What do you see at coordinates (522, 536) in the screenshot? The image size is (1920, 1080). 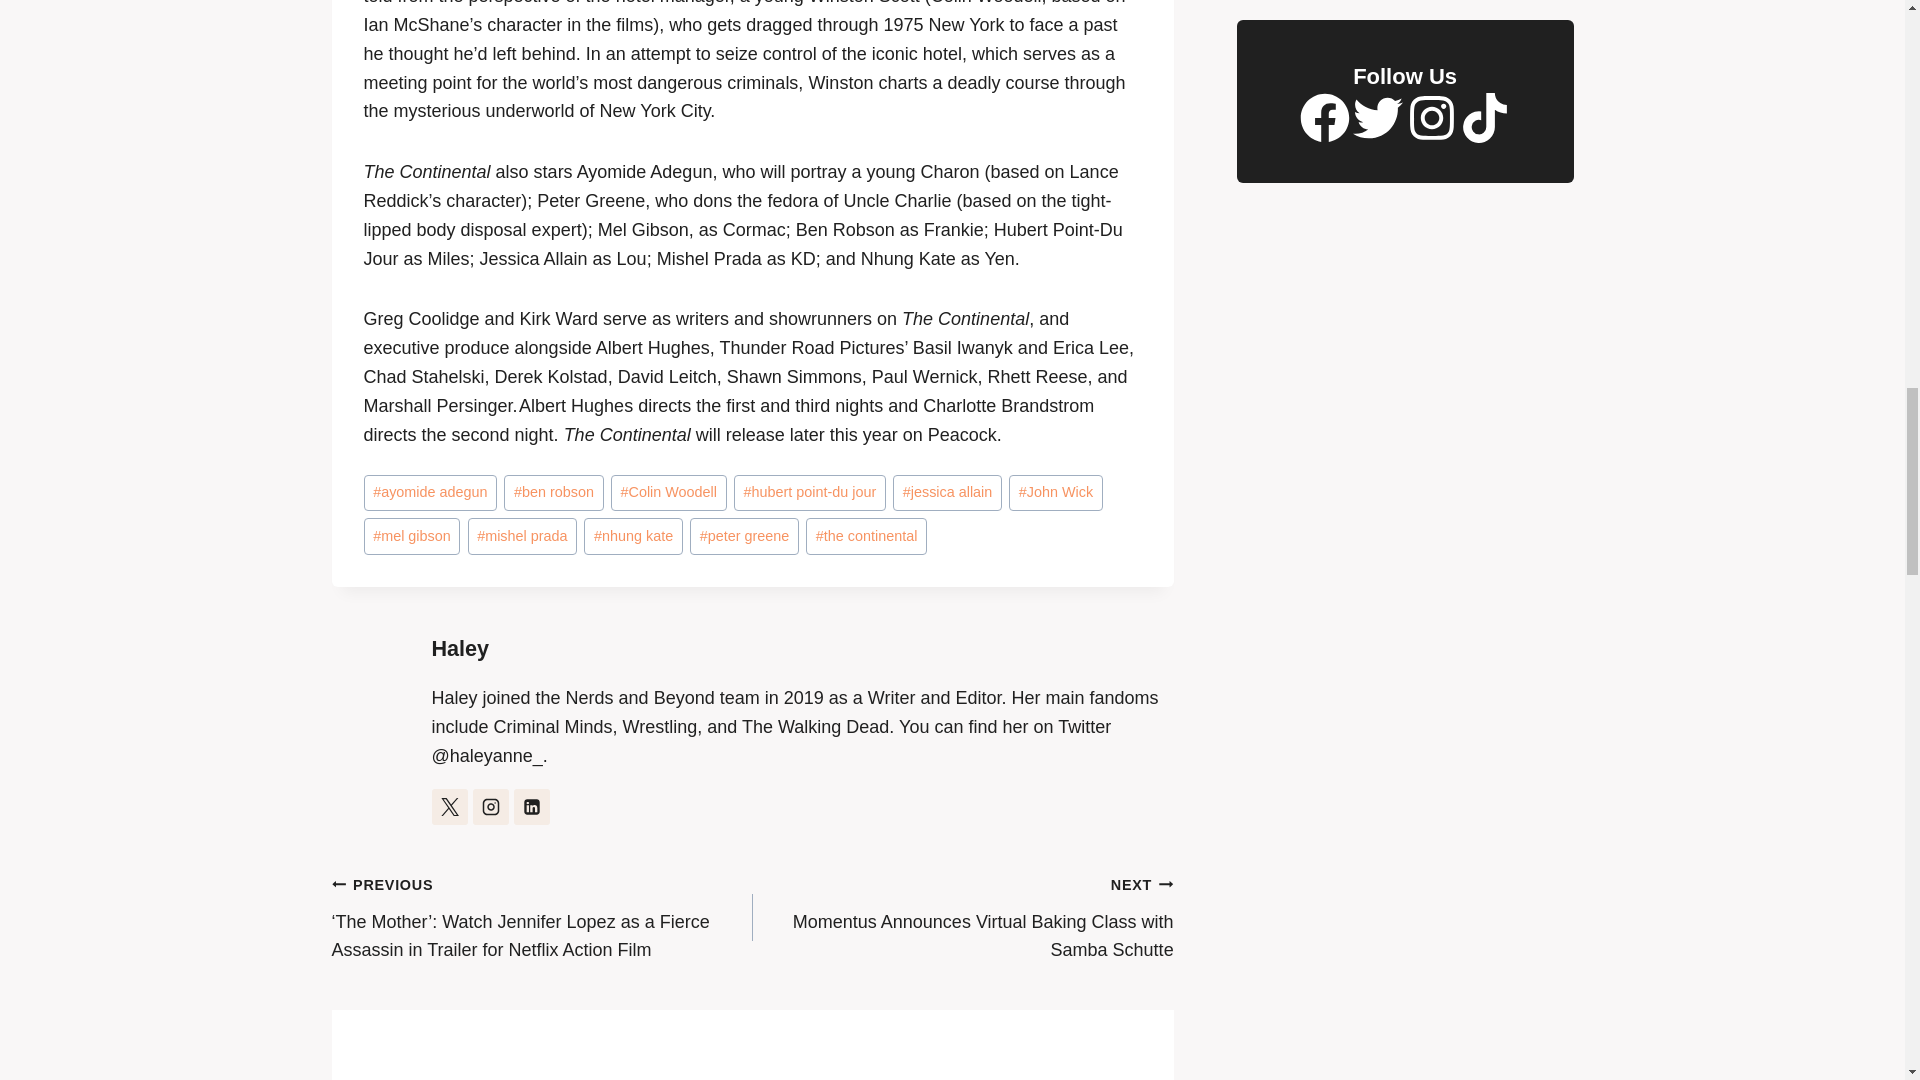 I see `mishel prada` at bounding box center [522, 536].